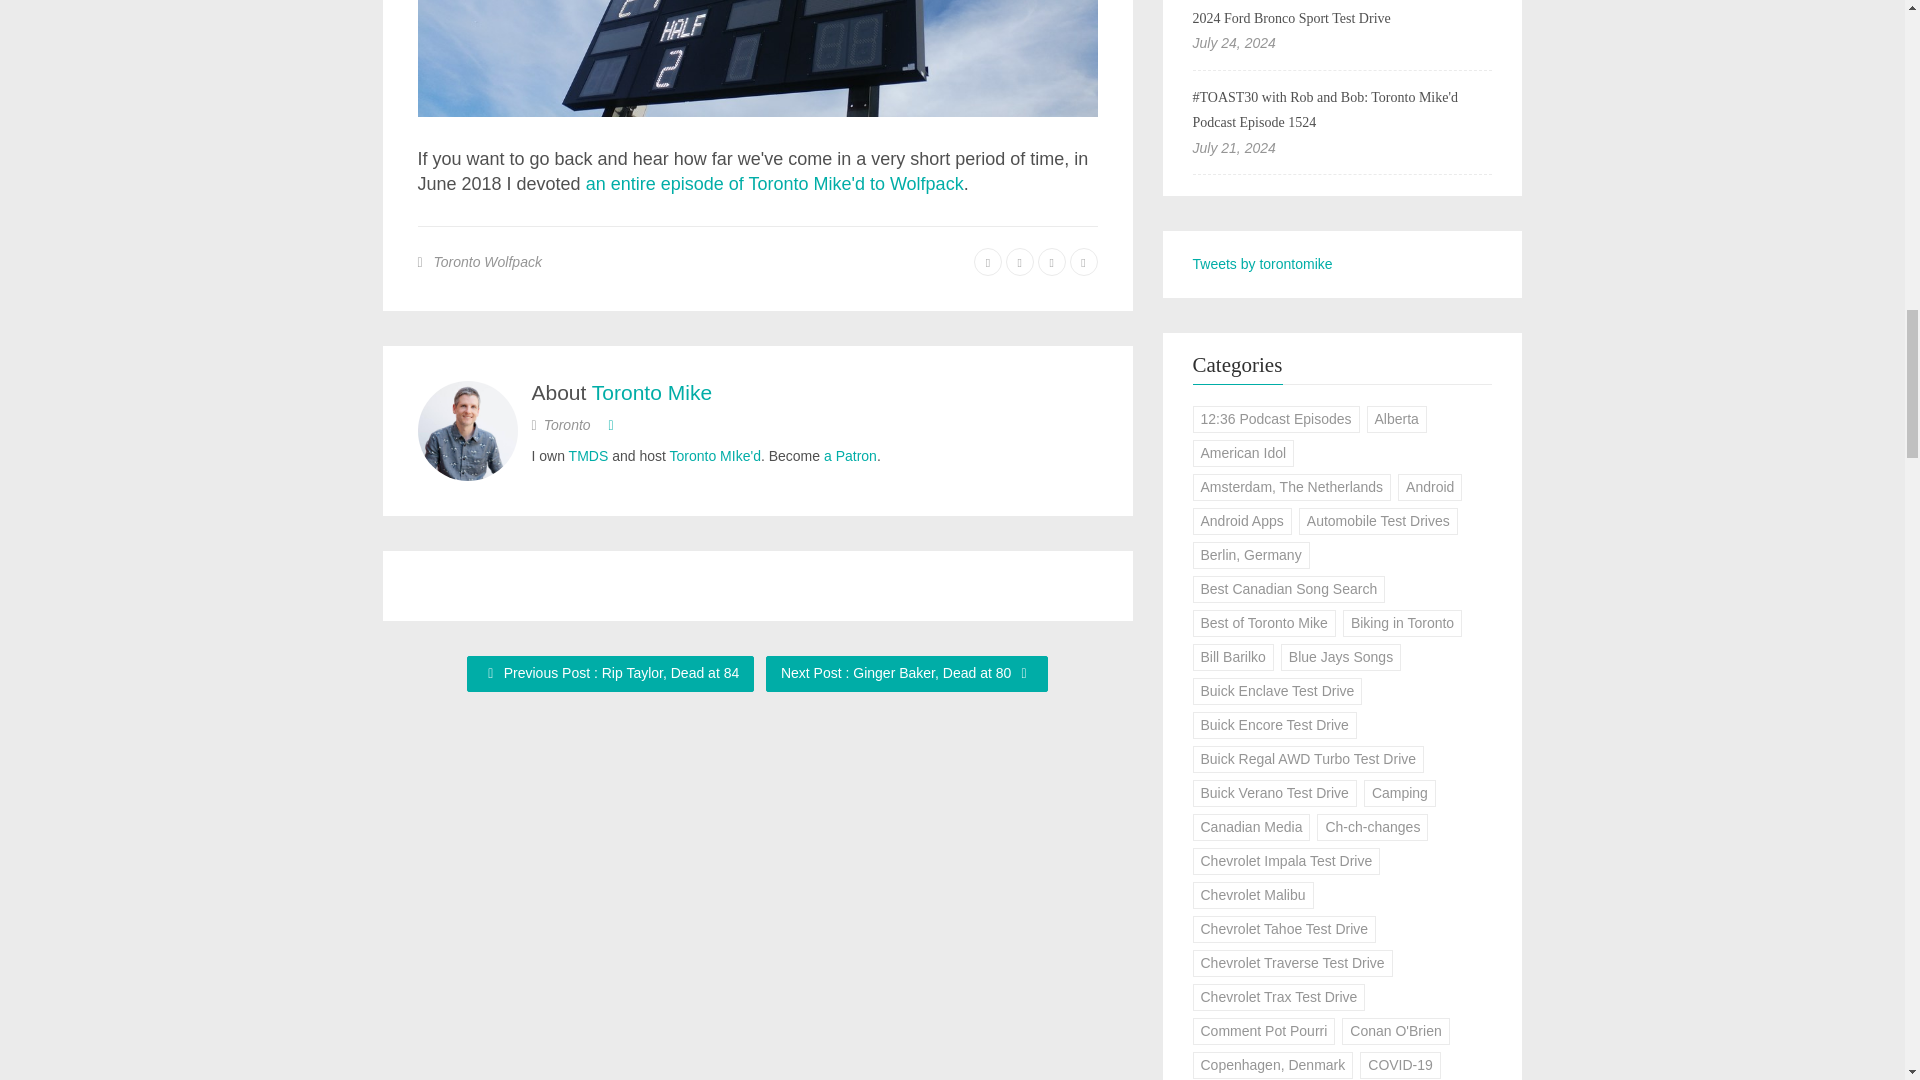  I want to click on Chevrolet Trax Test Drive, so click(1278, 996).